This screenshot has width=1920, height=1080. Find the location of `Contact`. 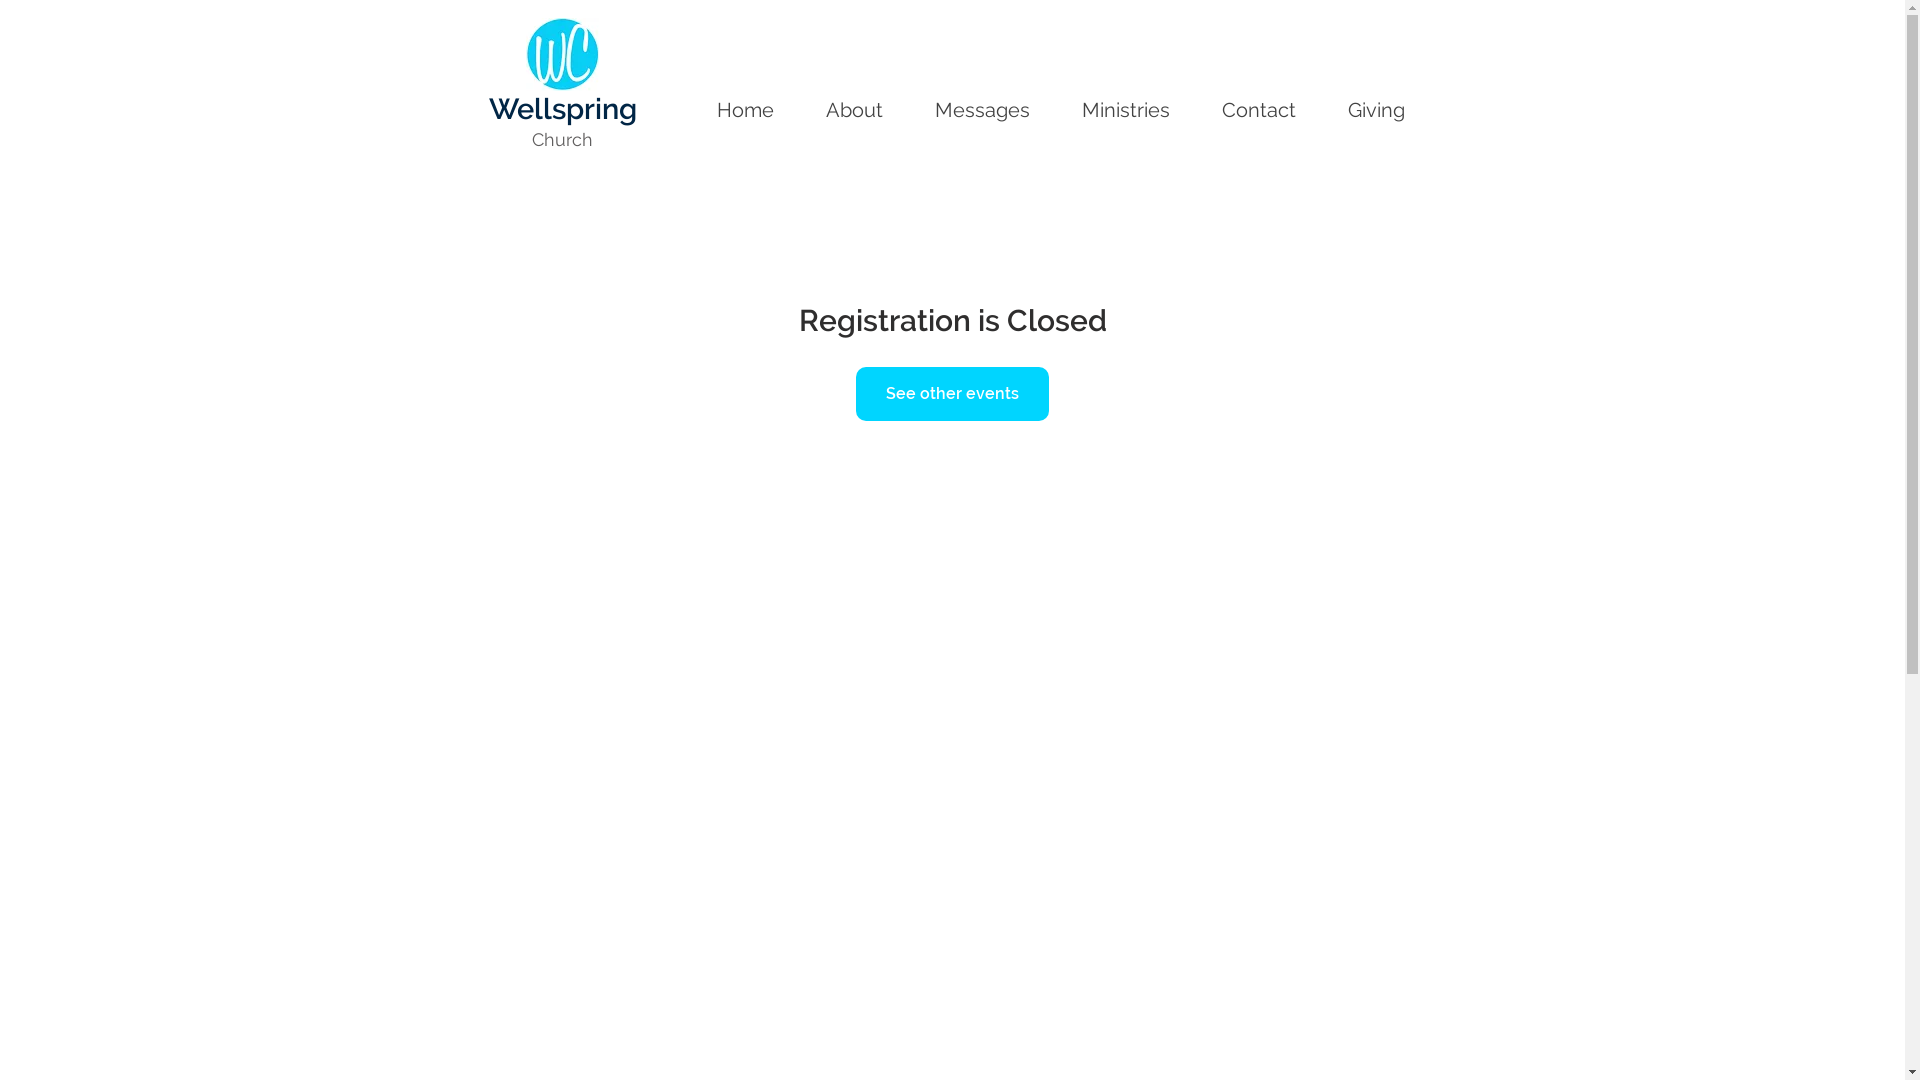

Contact is located at coordinates (1259, 106).